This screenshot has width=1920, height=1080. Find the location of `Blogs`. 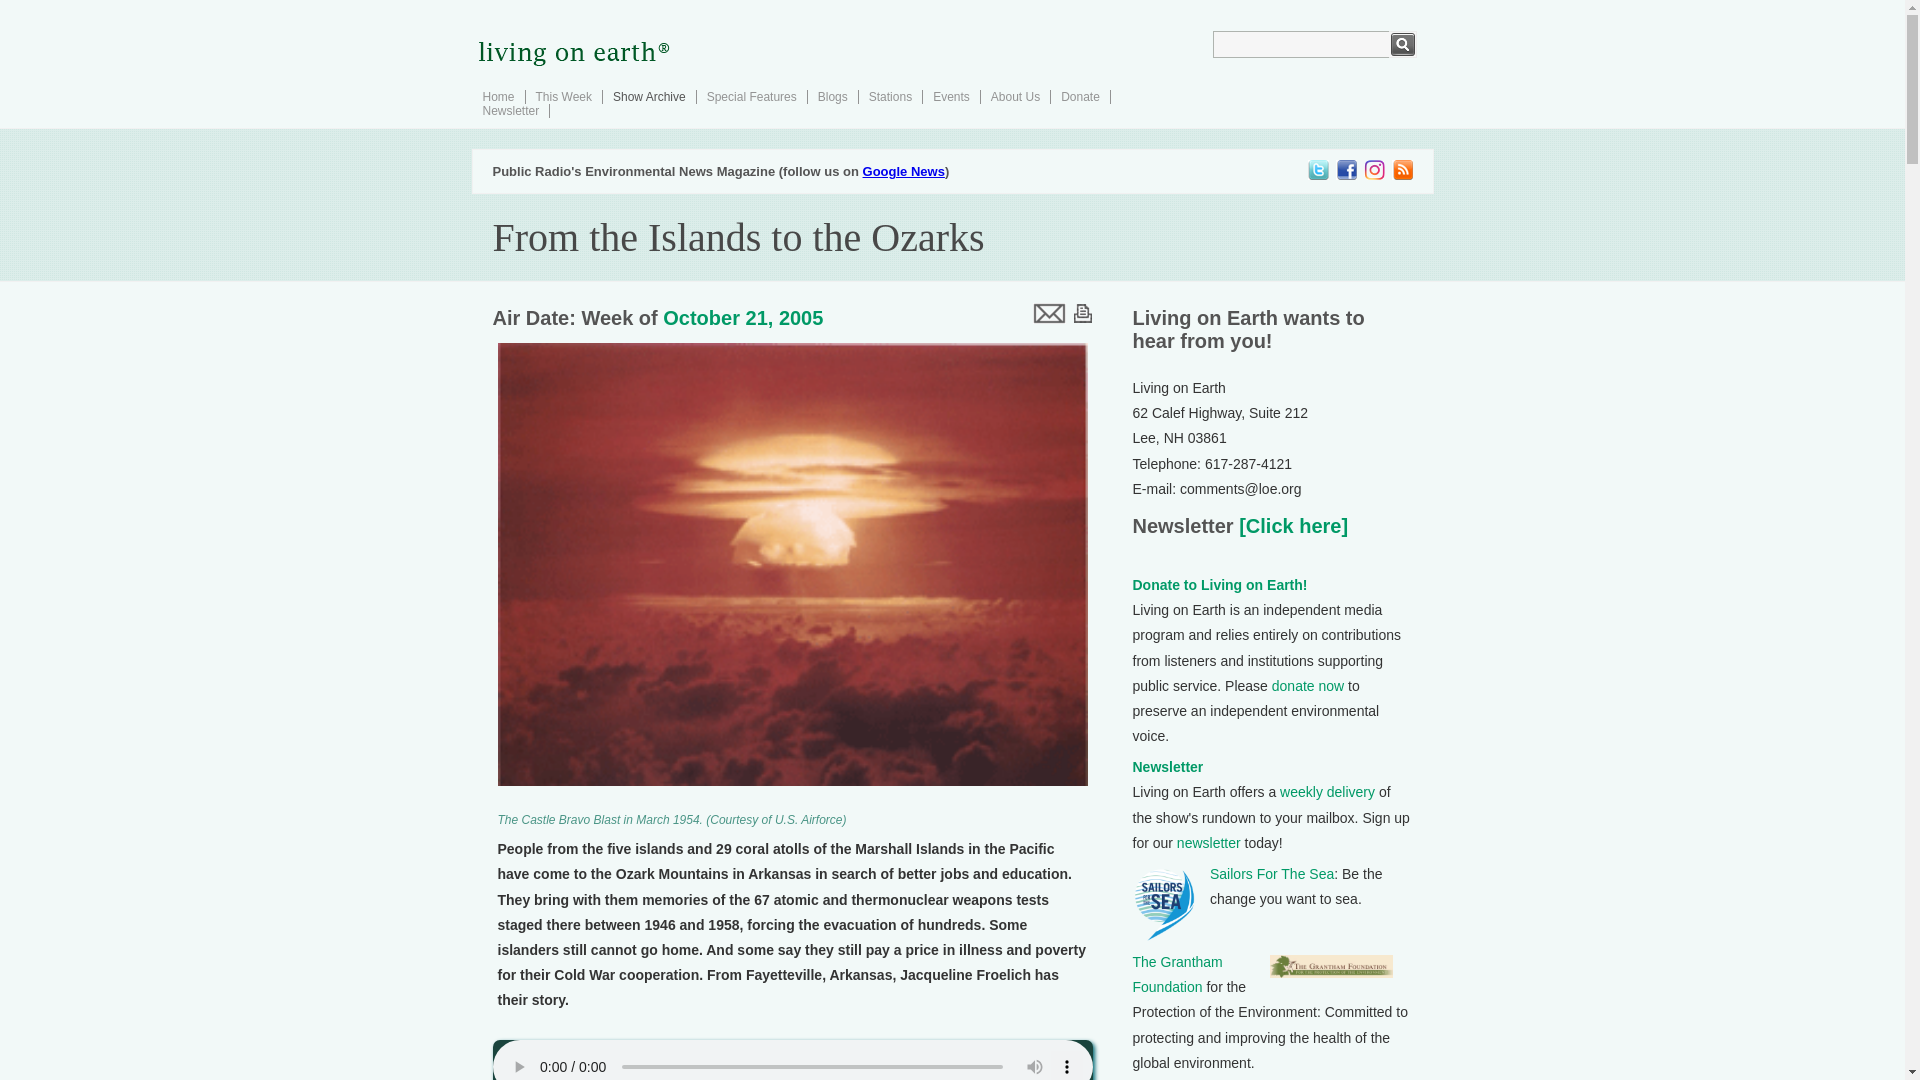

Blogs is located at coordinates (832, 96).